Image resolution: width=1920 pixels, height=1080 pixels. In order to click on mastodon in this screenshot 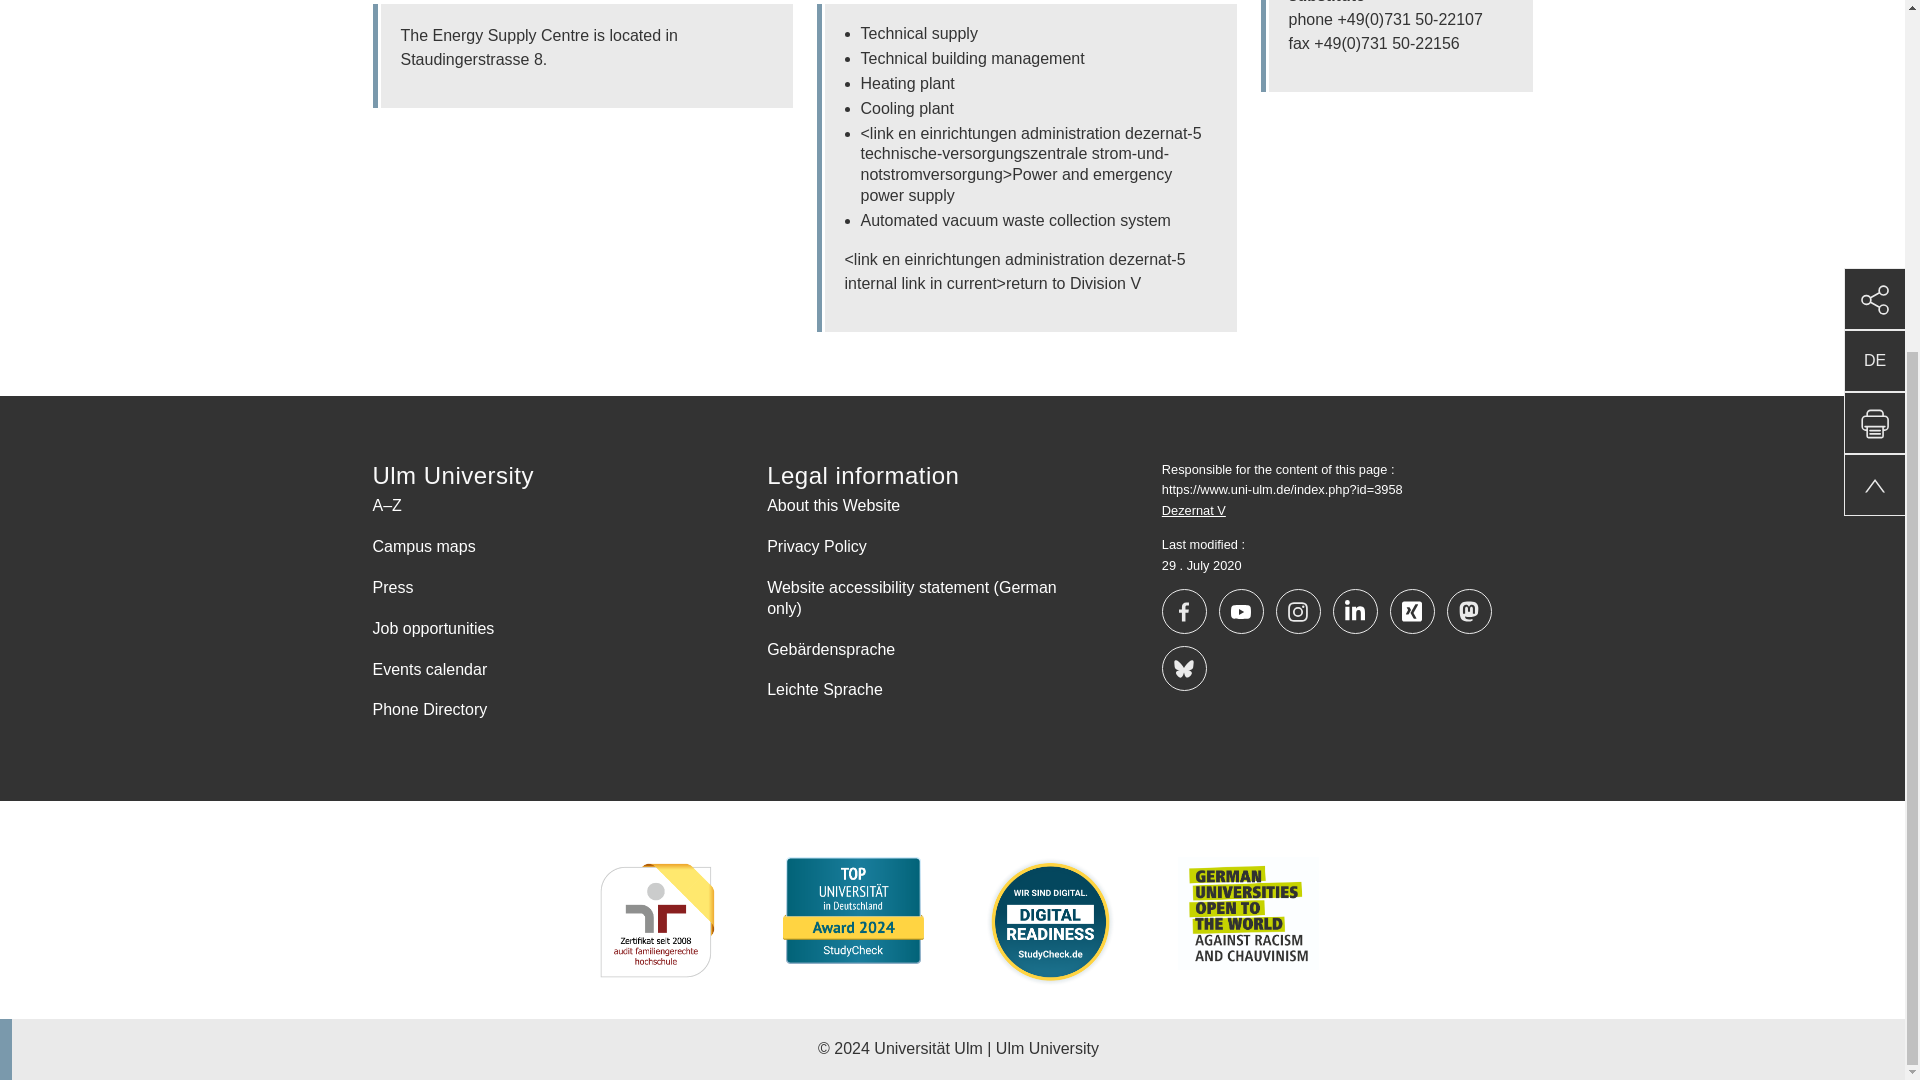, I will do `click(1469, 610)`.